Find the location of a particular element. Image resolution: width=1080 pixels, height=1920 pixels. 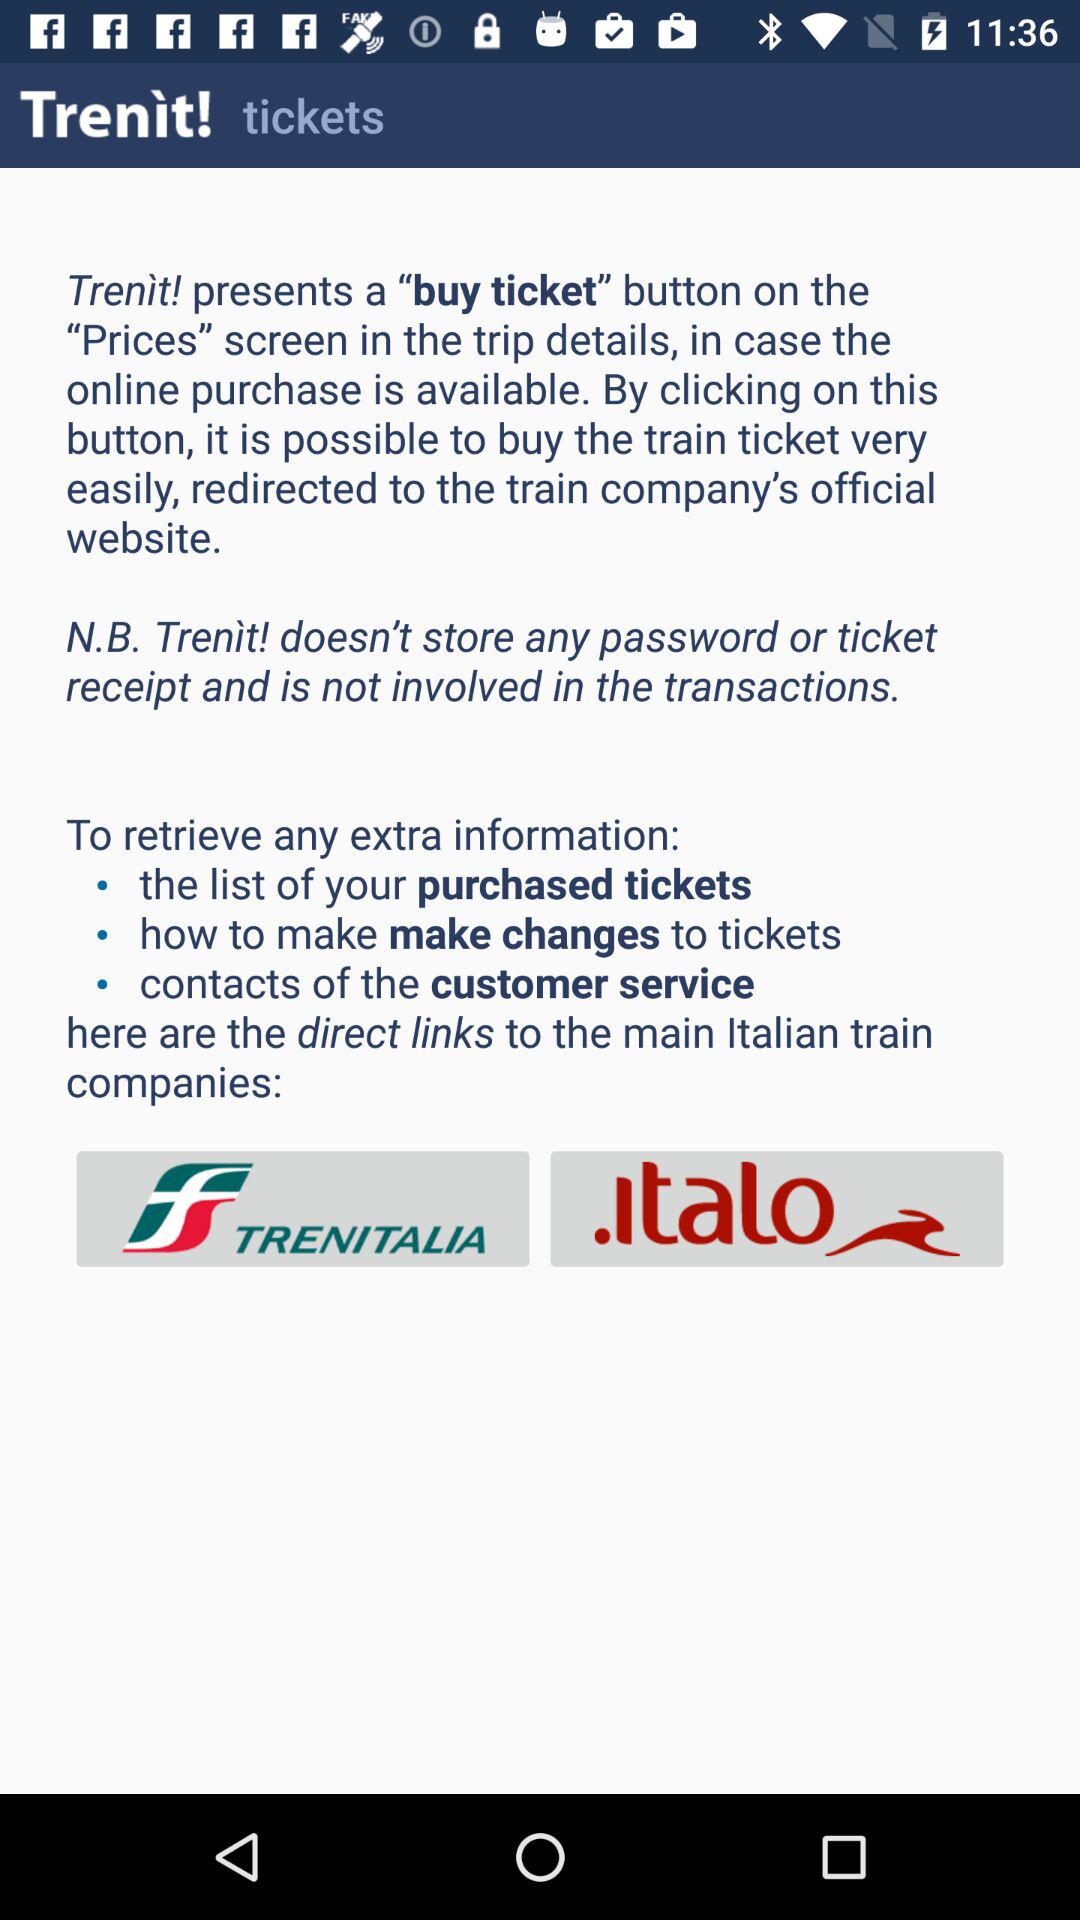

share the article is located at coordinates (777, 1208).